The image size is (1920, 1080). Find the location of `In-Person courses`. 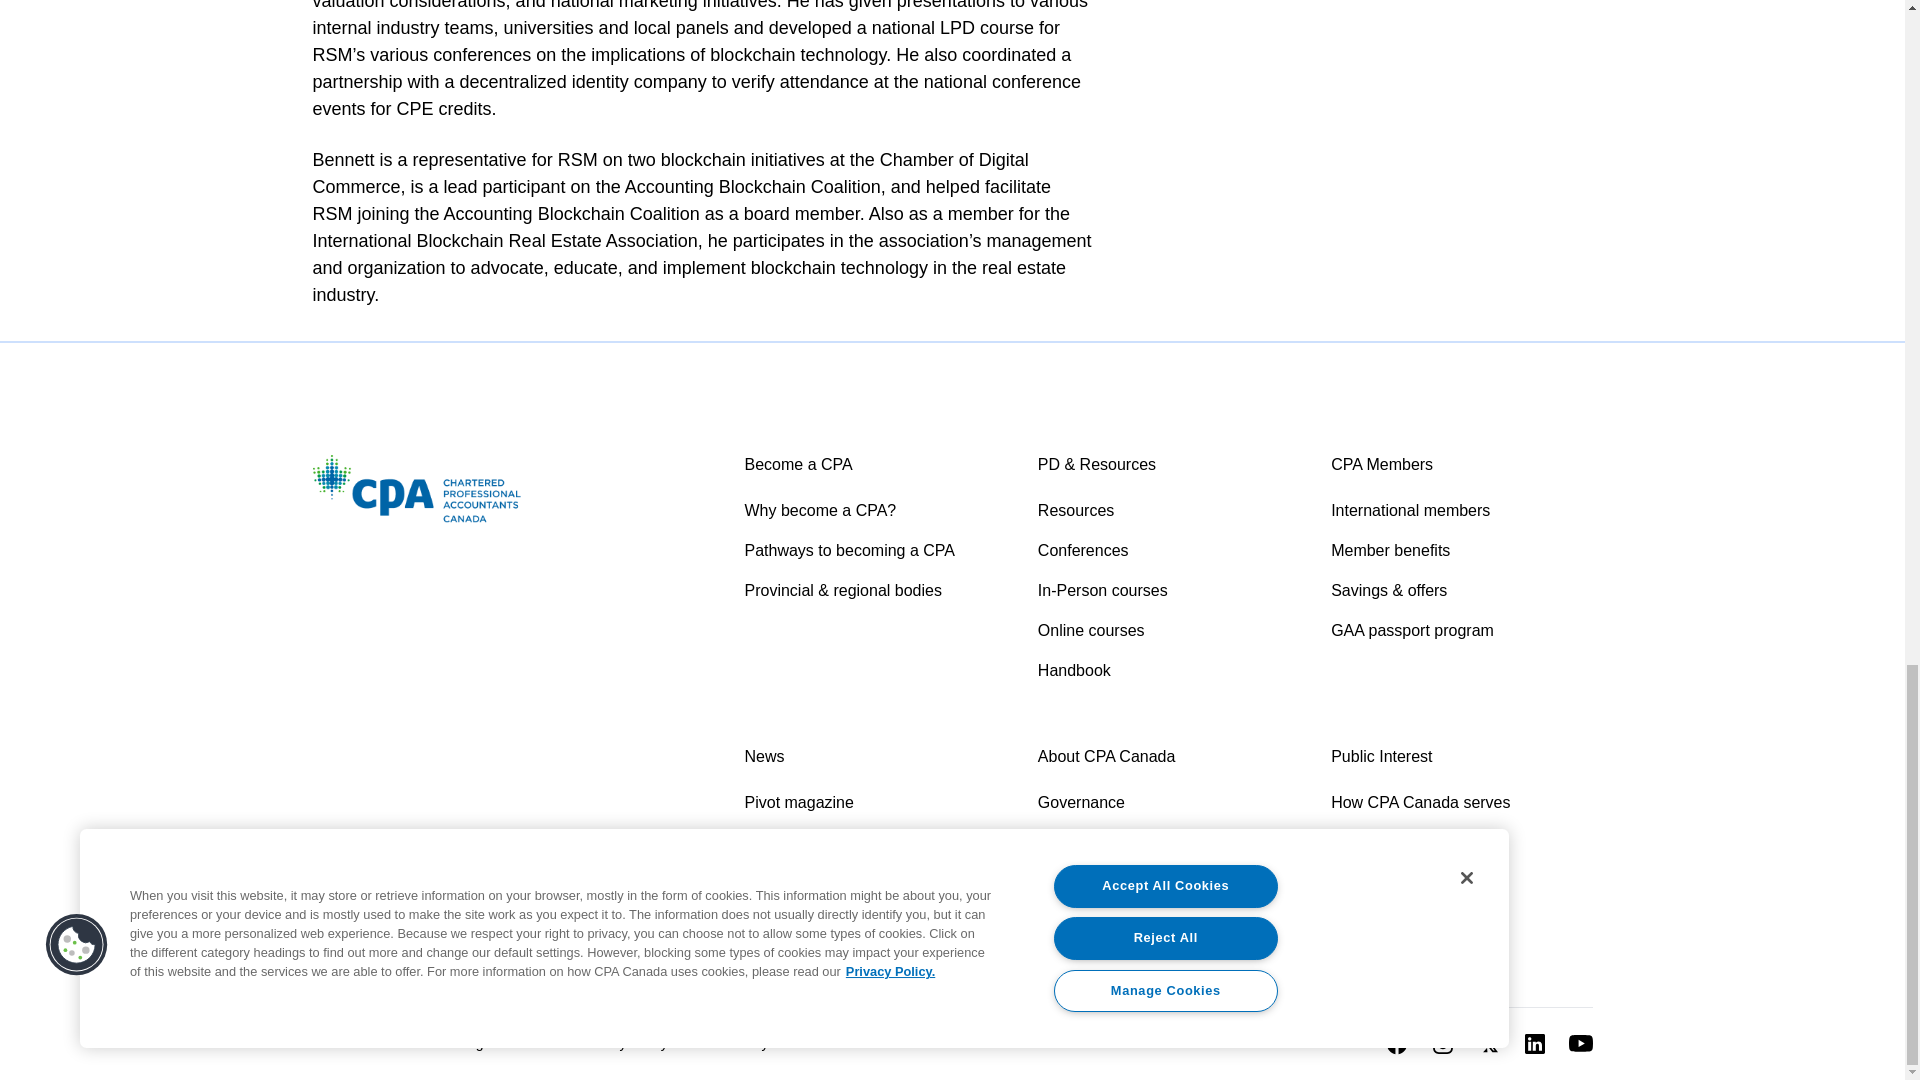

In-Person courses is located at coordinates (1168, 590).